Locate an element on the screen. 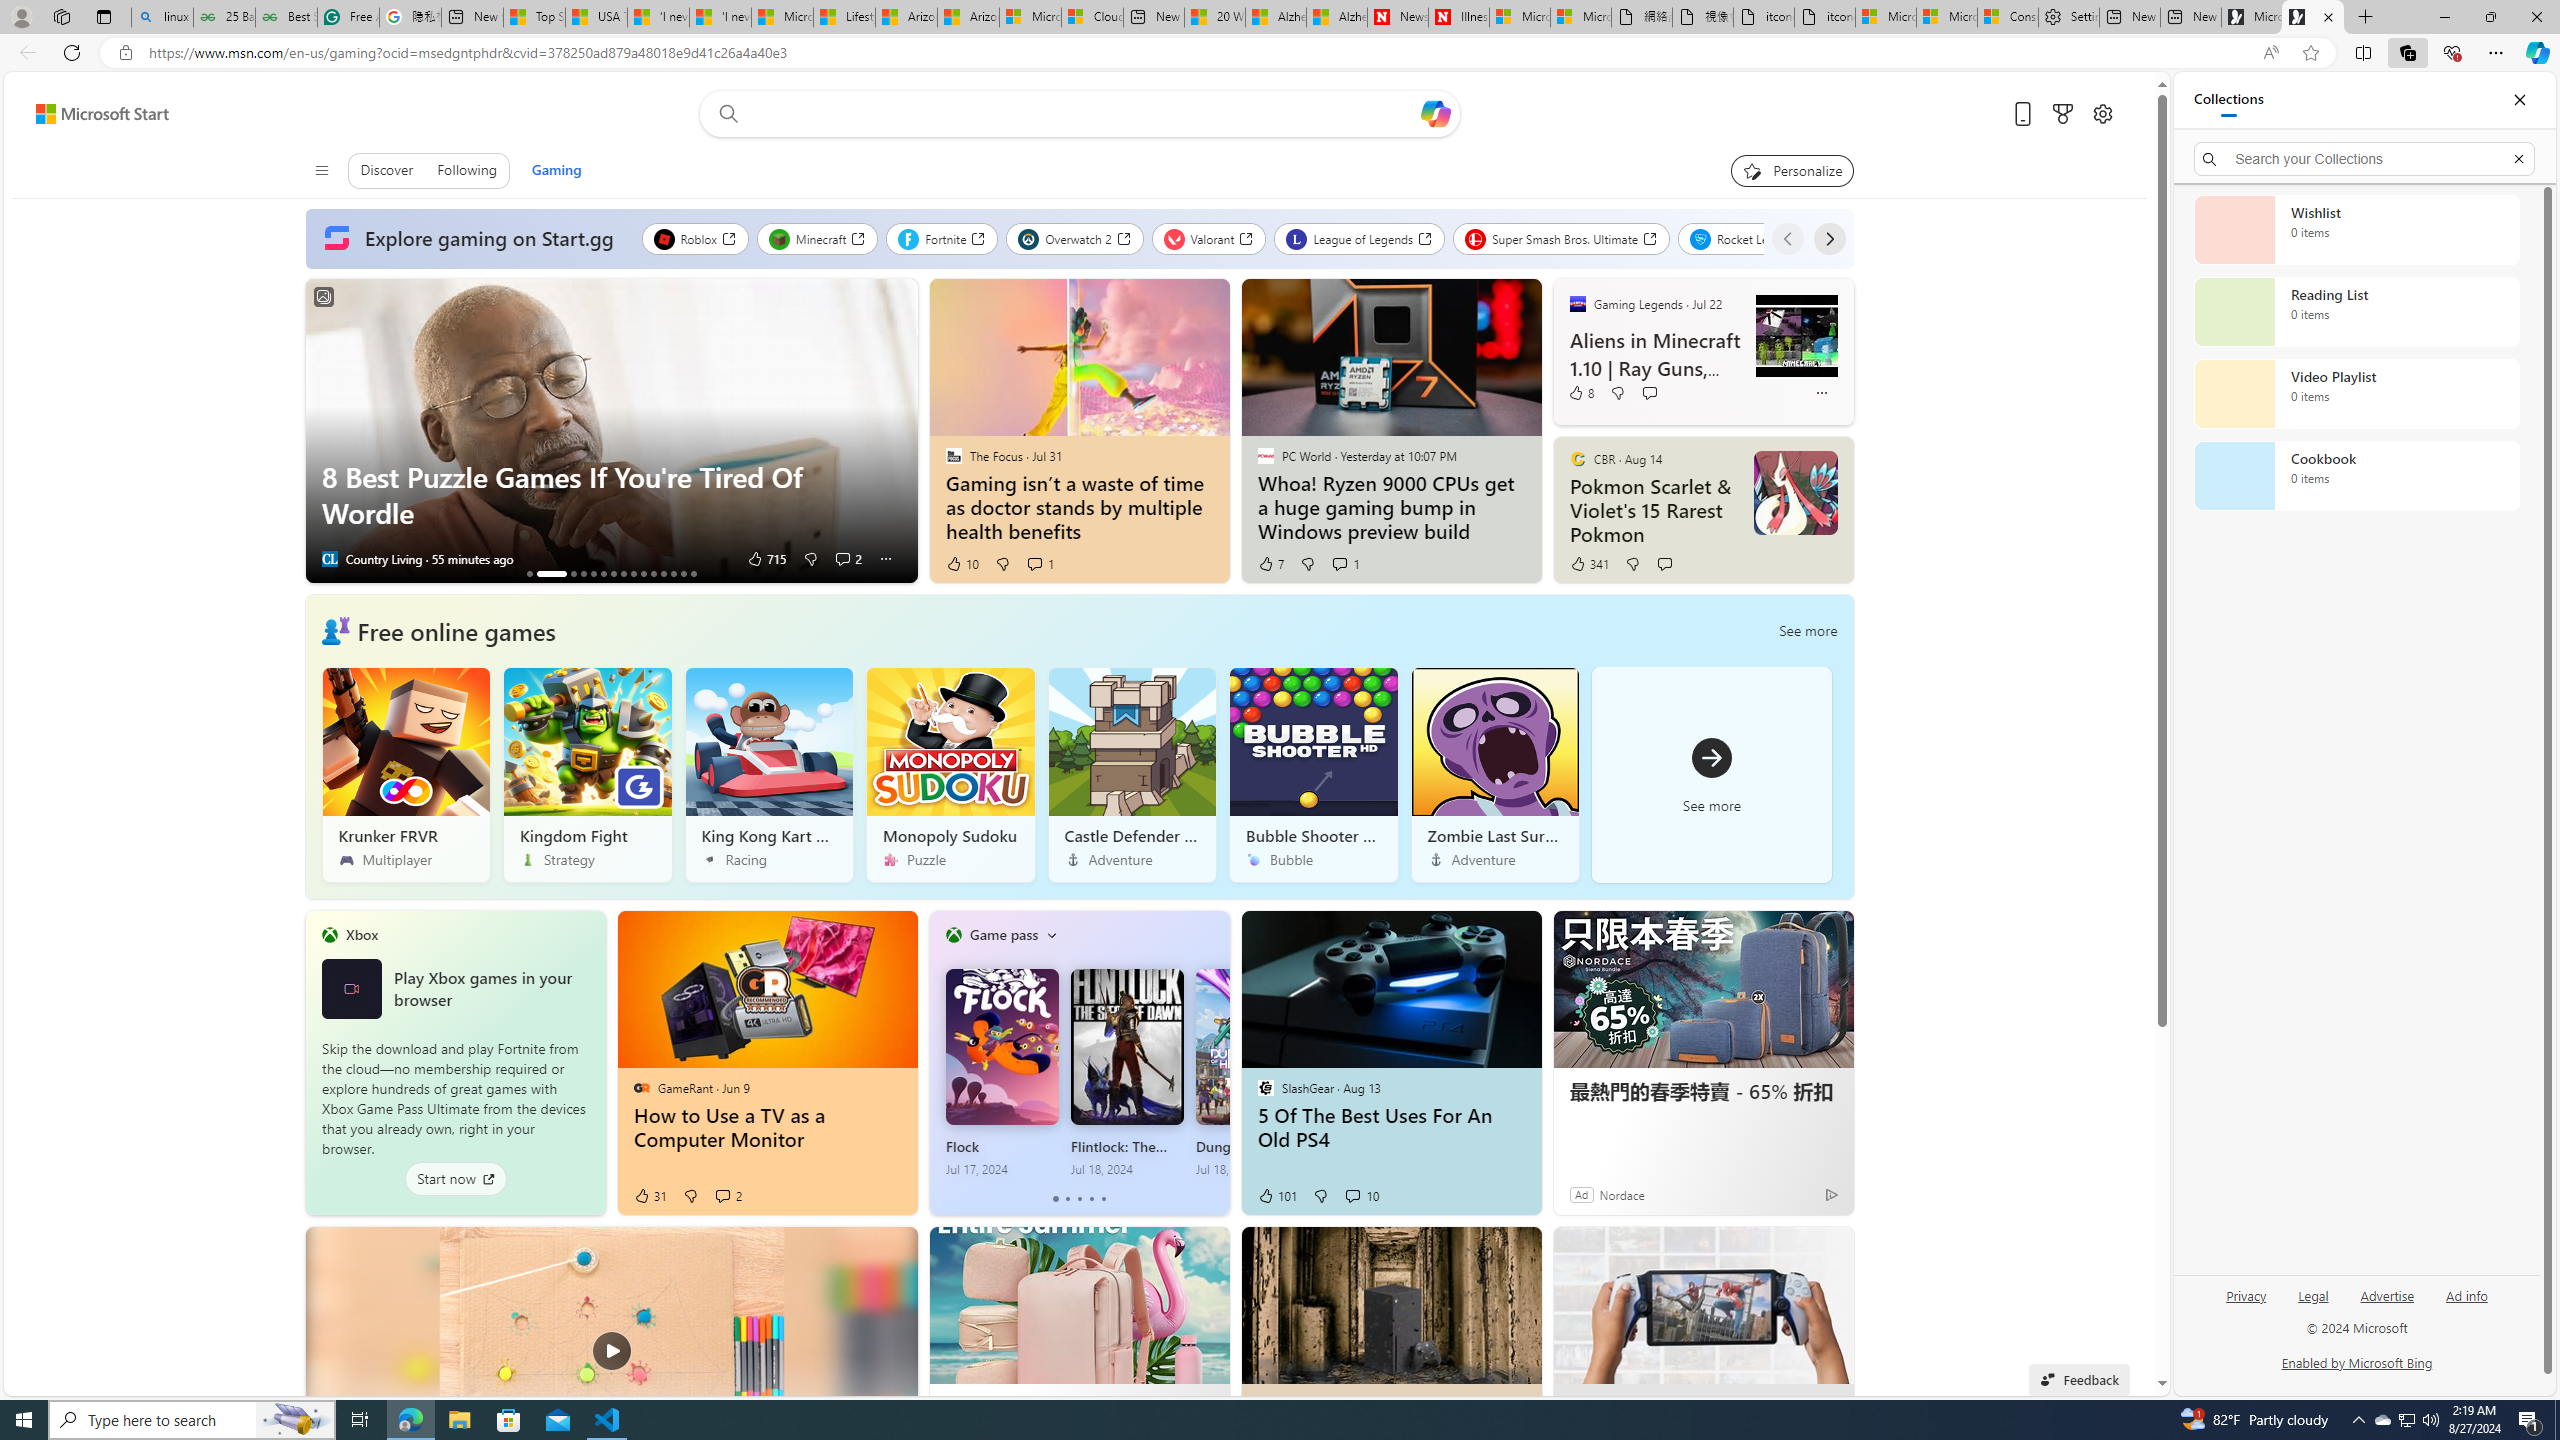 The image size is (2560, 1440). AutomationID: casualCarouselIcon is located at coordinates (335, 630).